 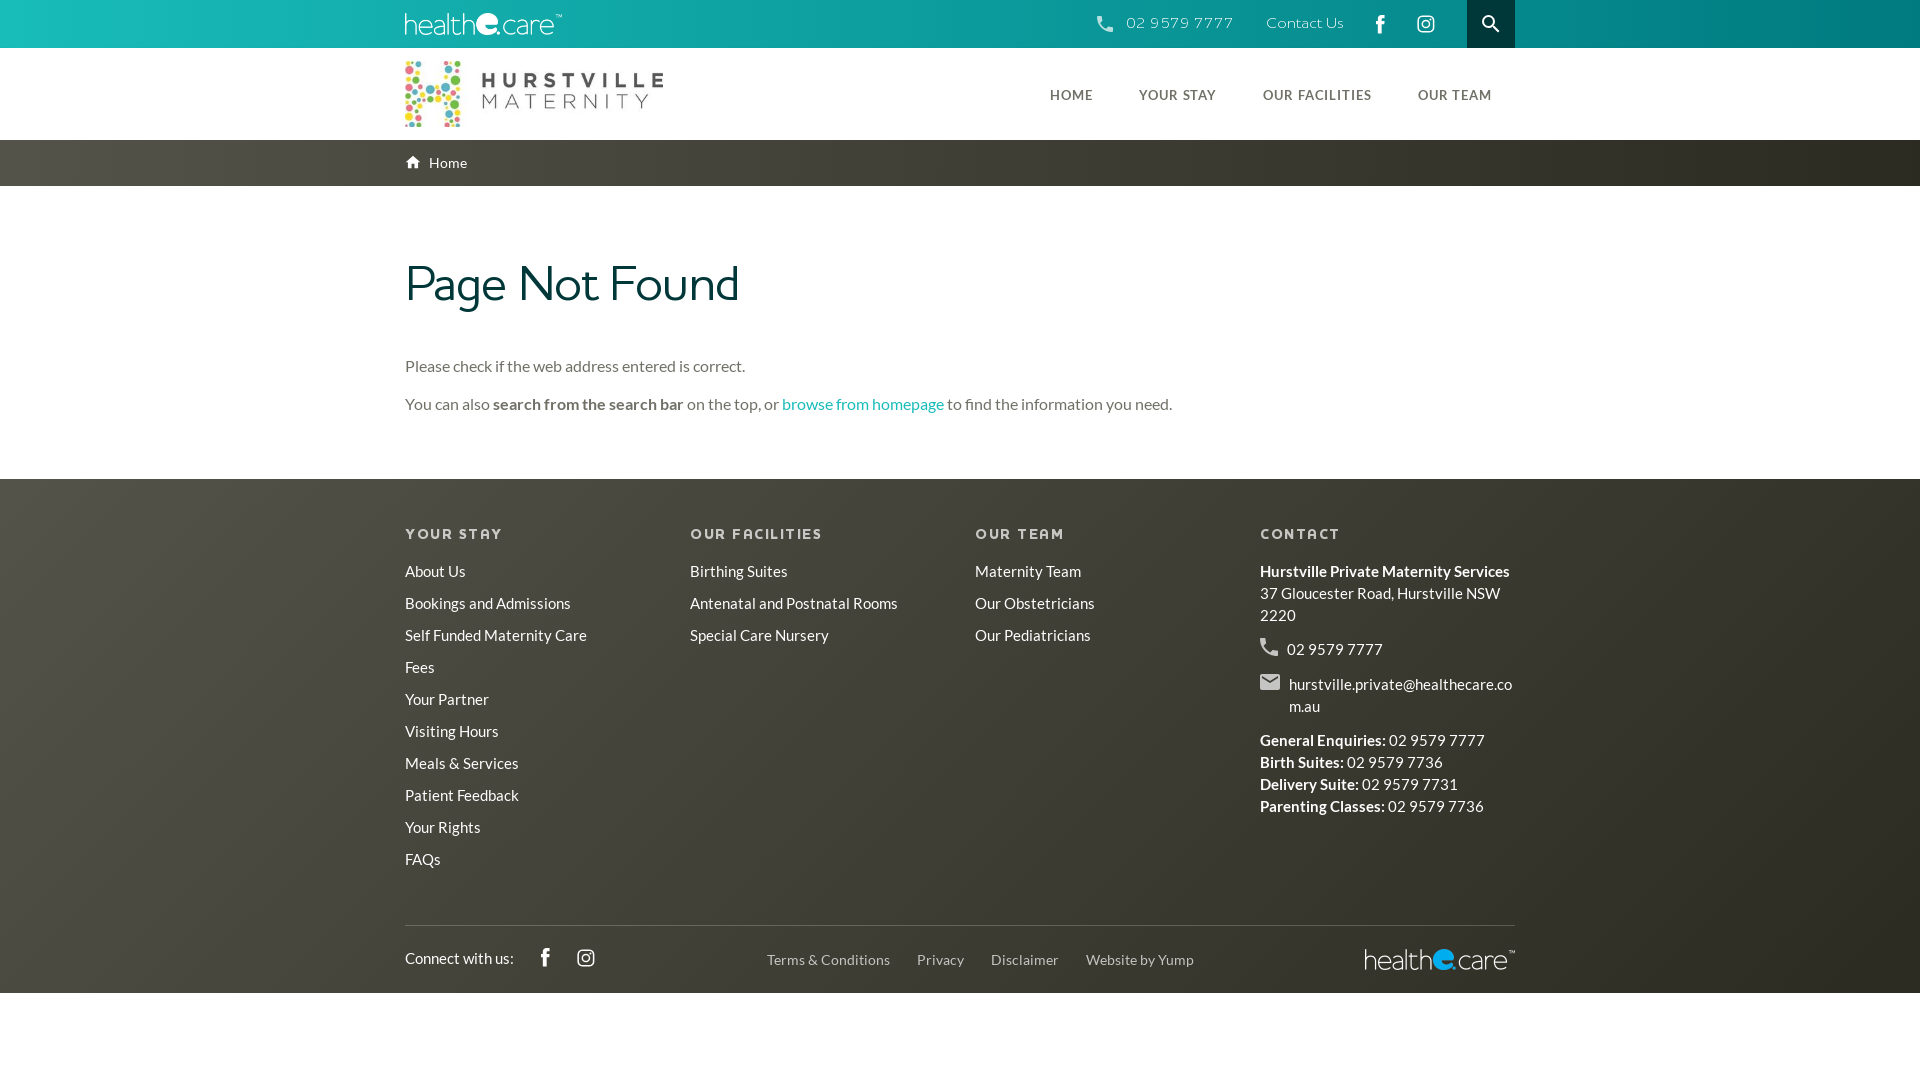 I want to click on Our Obstetricians, so click(x=1035, y=603).